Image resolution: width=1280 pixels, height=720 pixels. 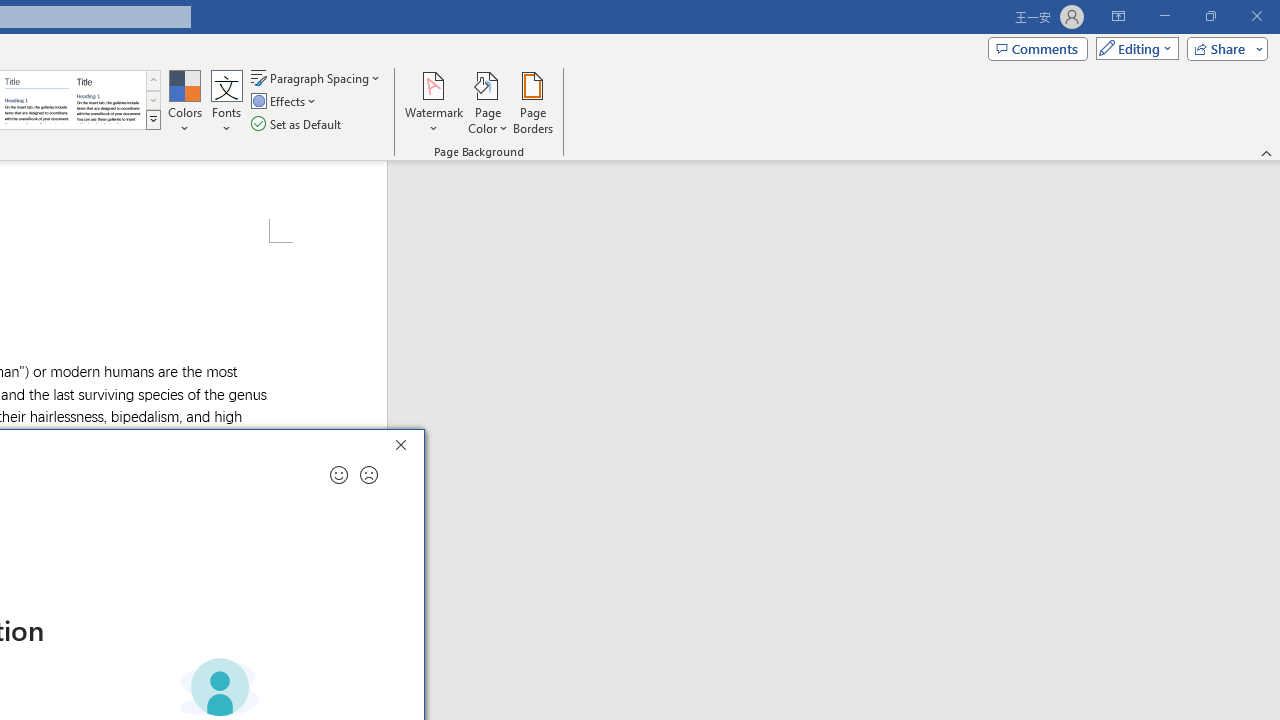 What do you see at coordinates (434, 102) in the screenshot?
I see `Watermark` at bounding box center [434, 102].